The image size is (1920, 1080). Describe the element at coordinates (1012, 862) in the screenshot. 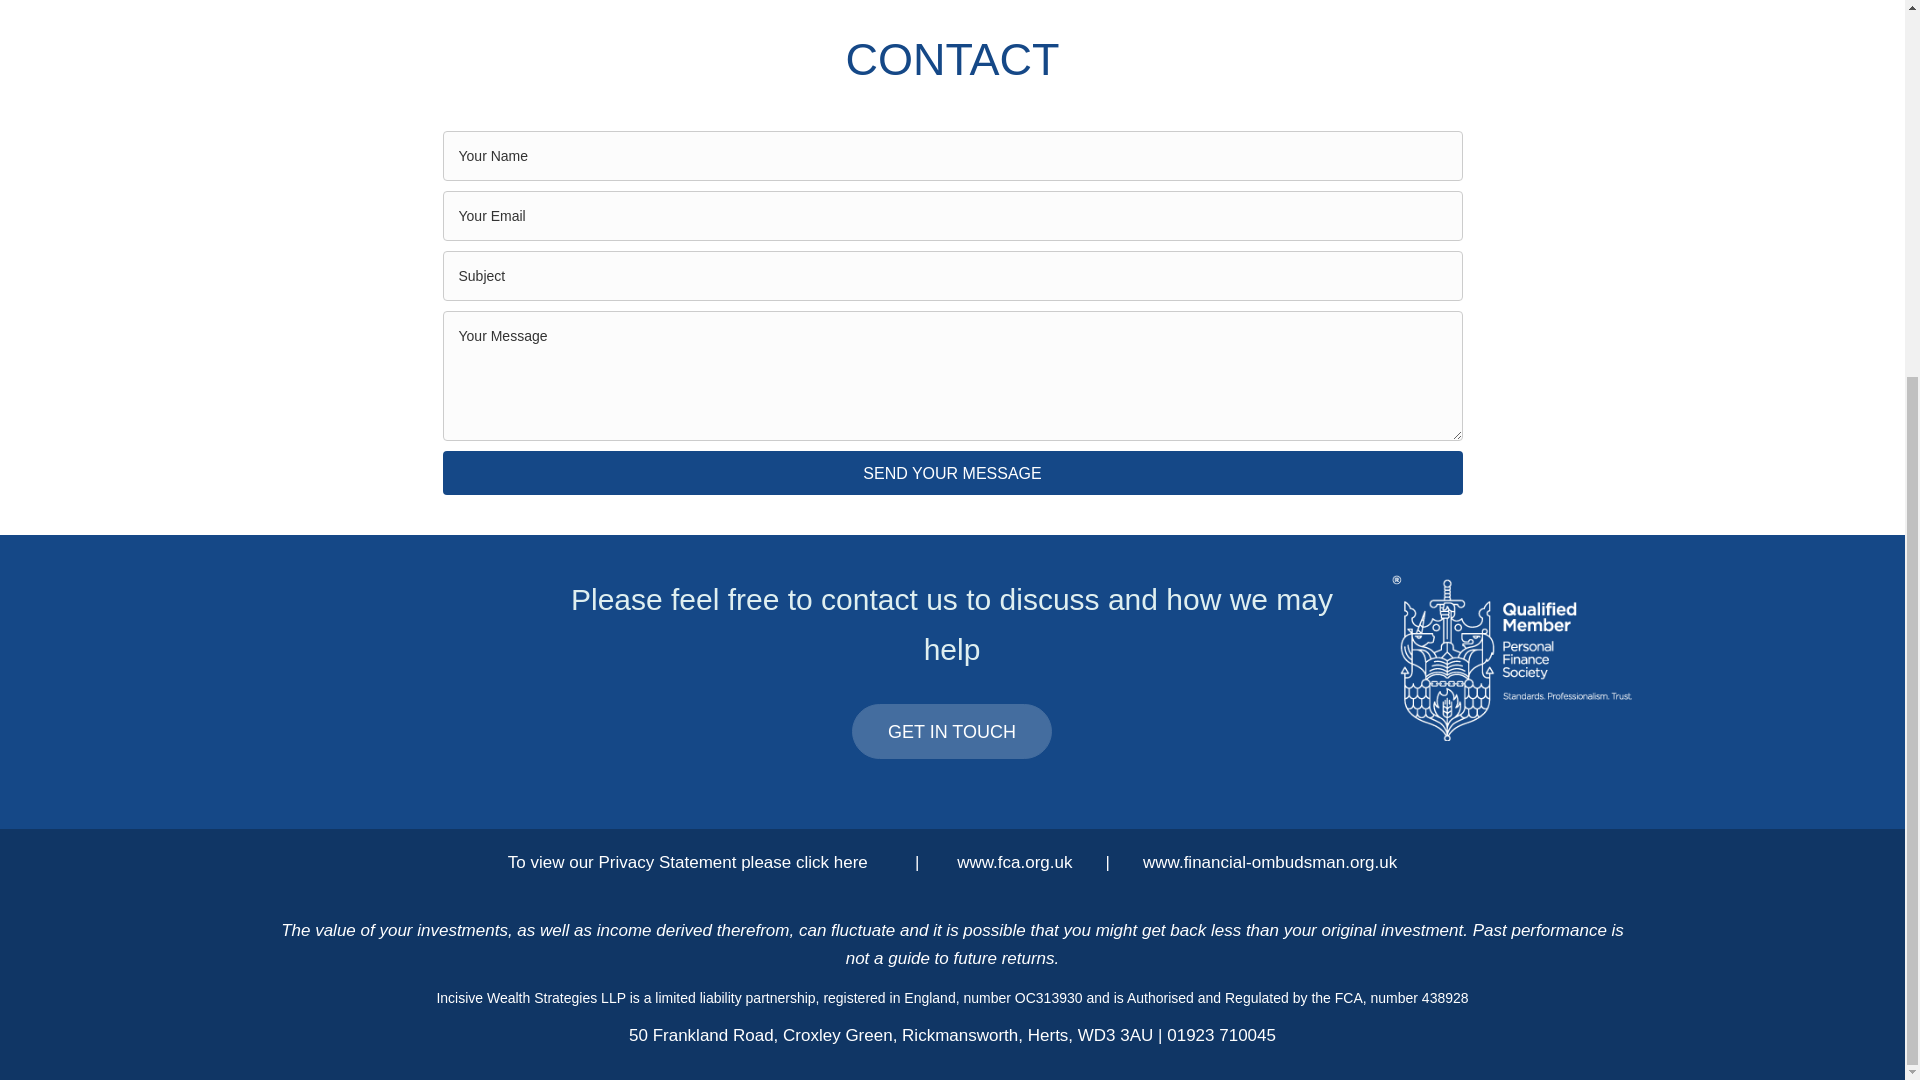

I see `  www.fca.org.uk  ` at that location.